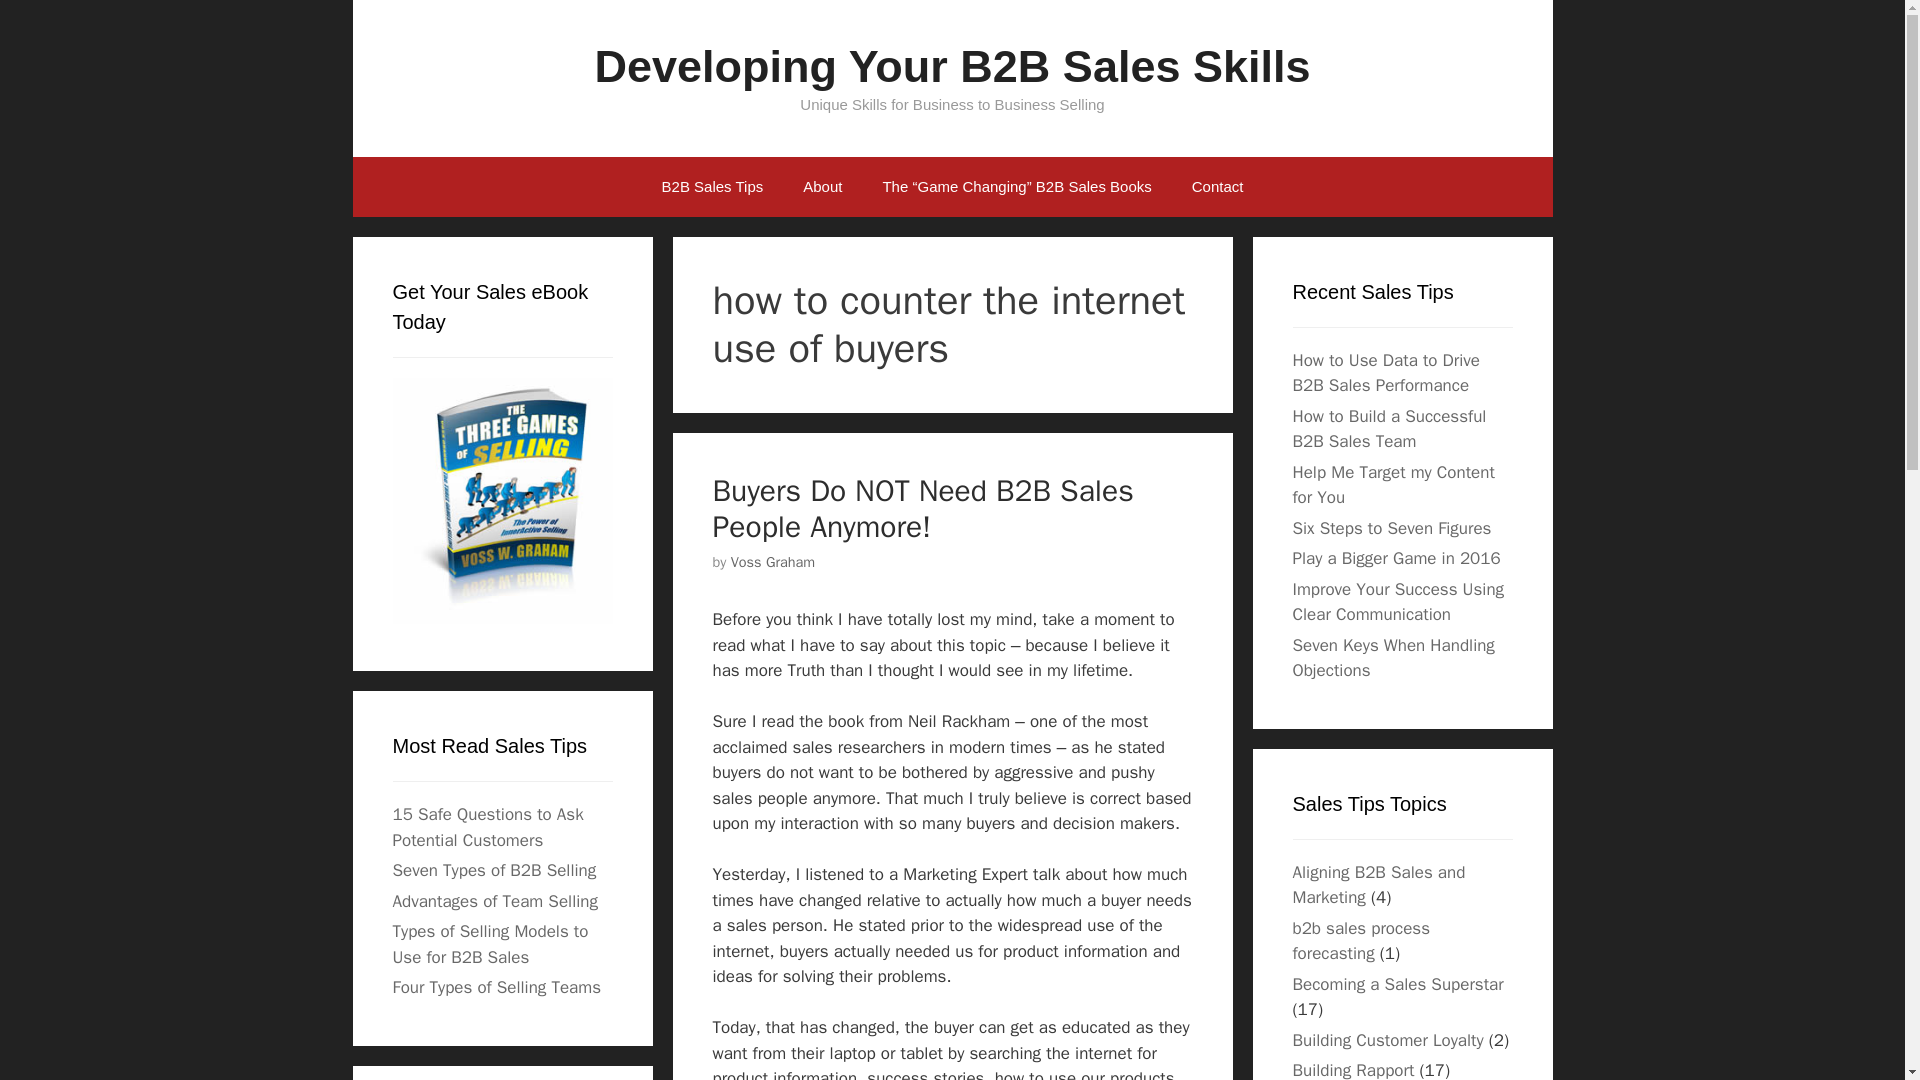 The width and height of the screenshot is (1920, 1080). I want to click on Voss Graham, so click(774, 562).